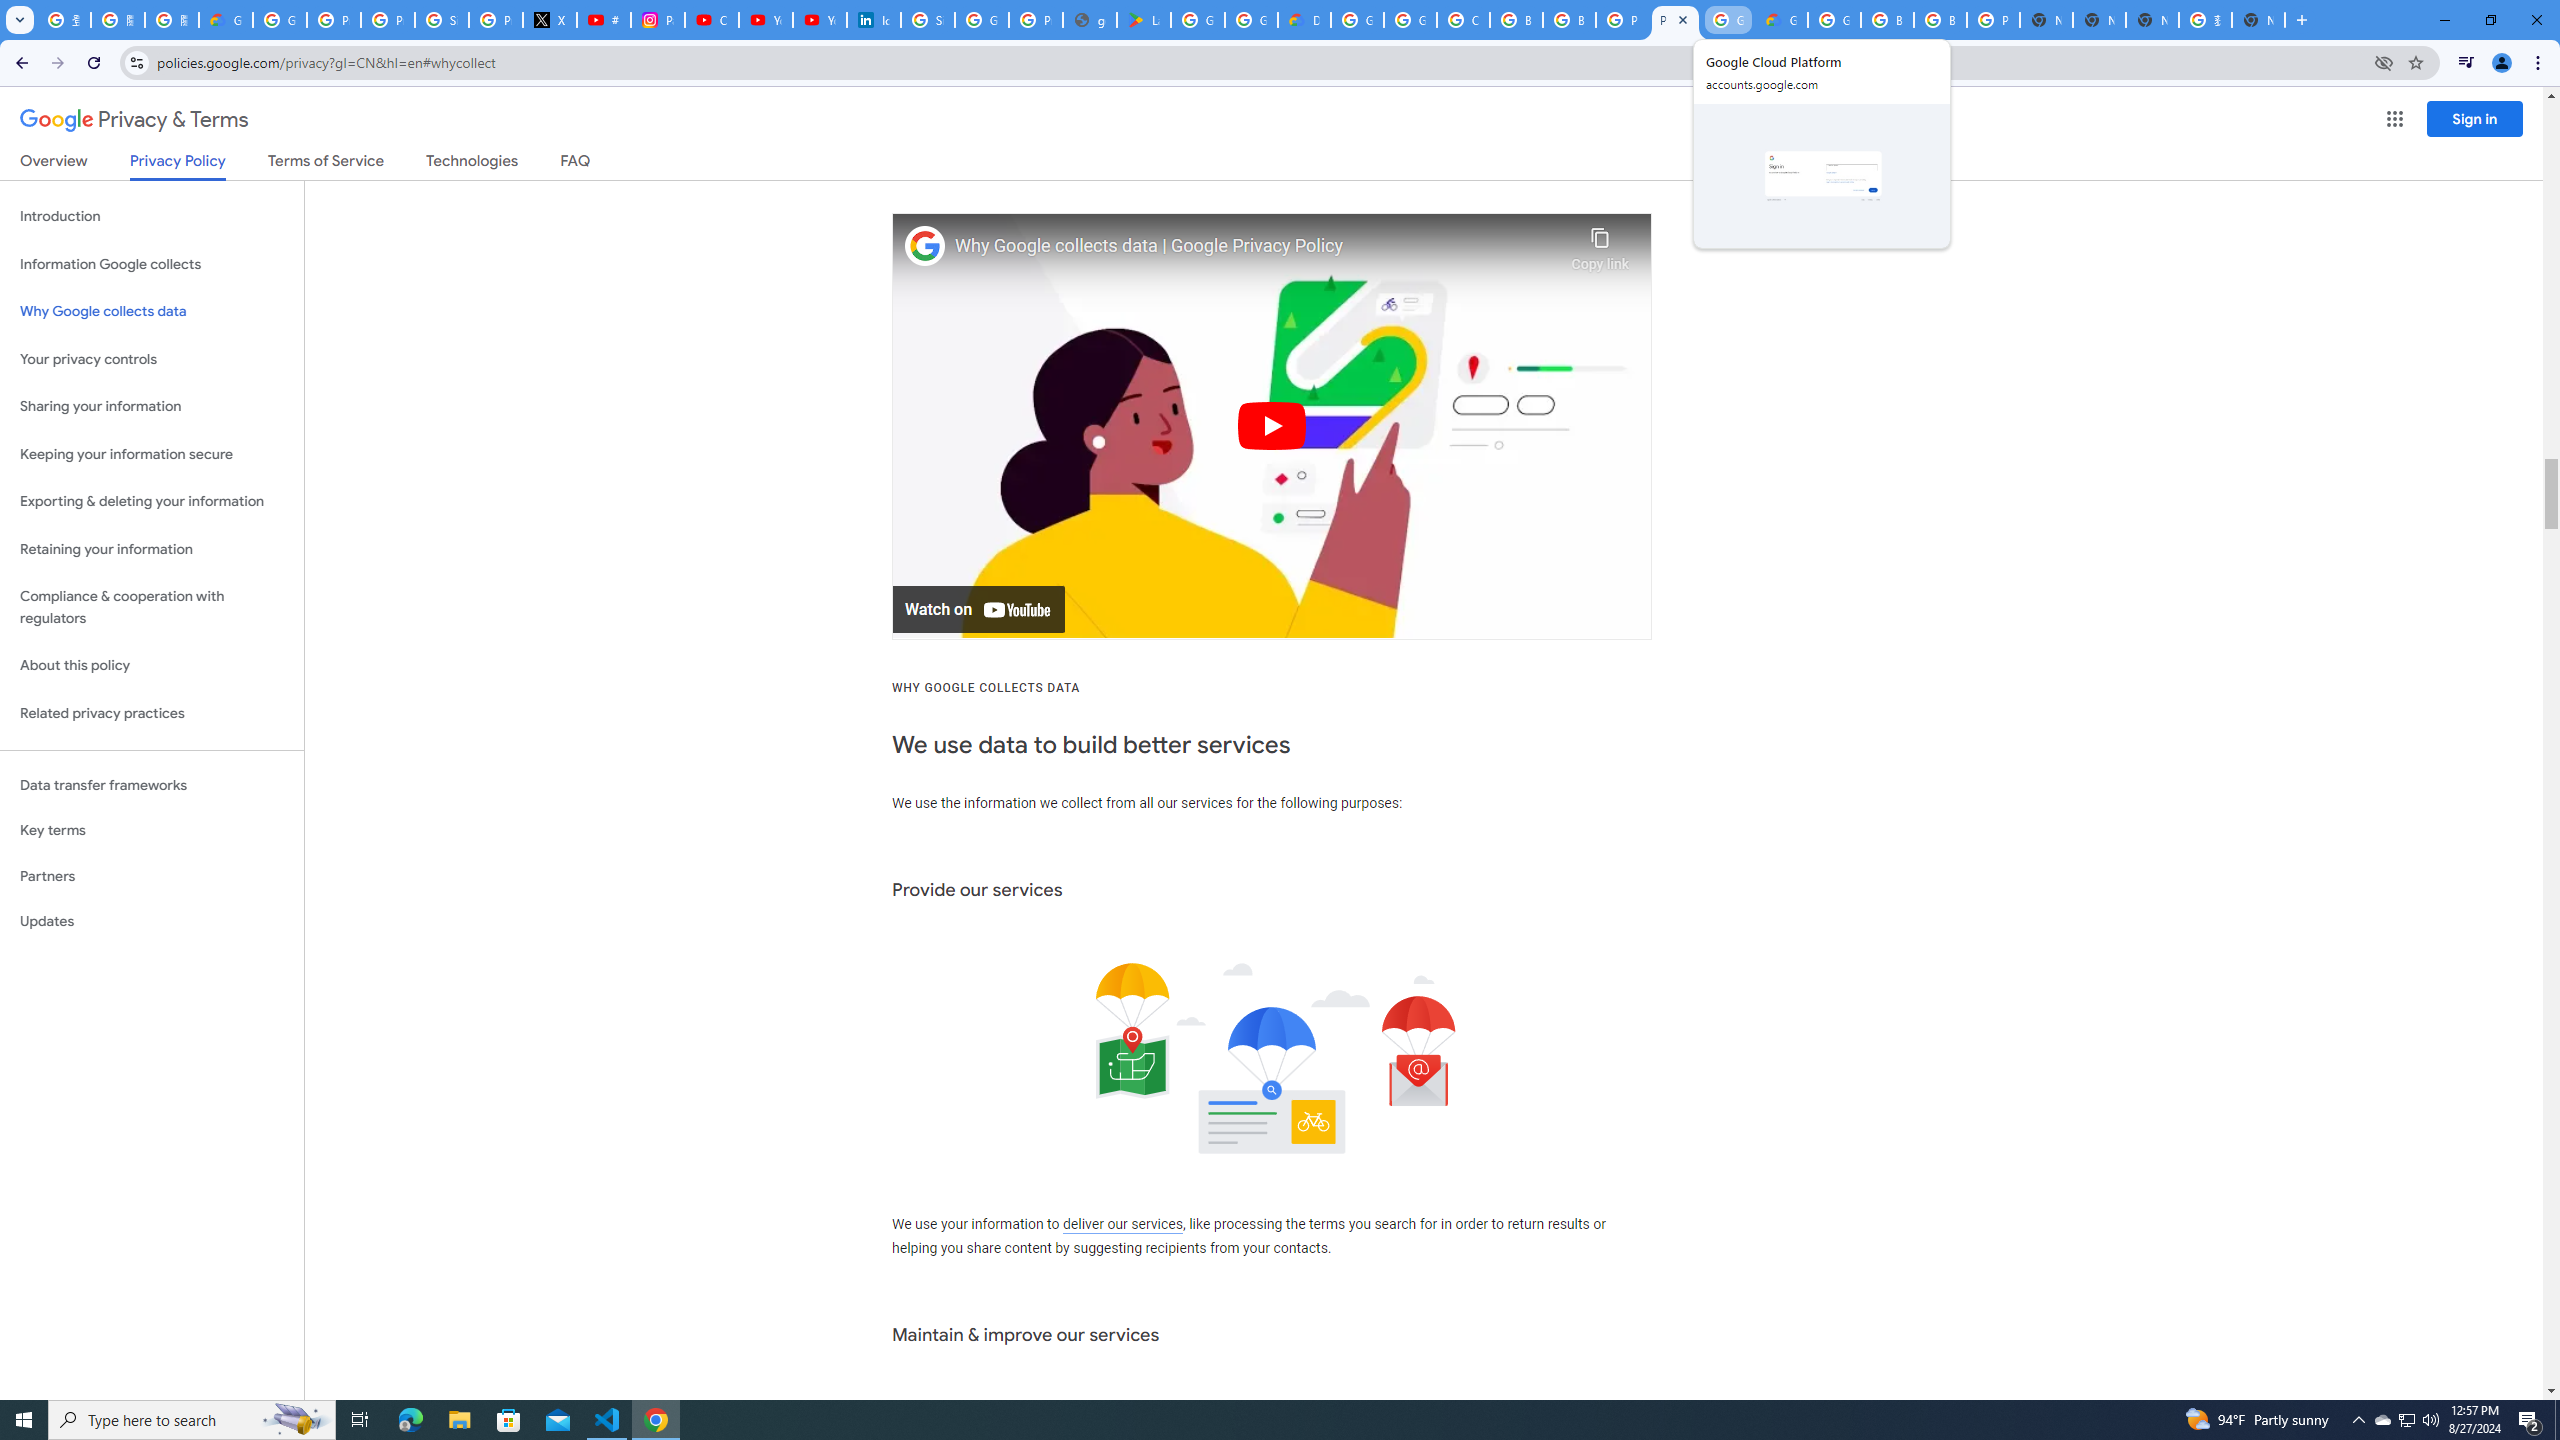 This screenshot has height=1440, width=2560. What do you see at coordinates (1781, 20) in the screenshot?
I see `Google Cloud Estimate Summary` at bounding box center [1781, 20].